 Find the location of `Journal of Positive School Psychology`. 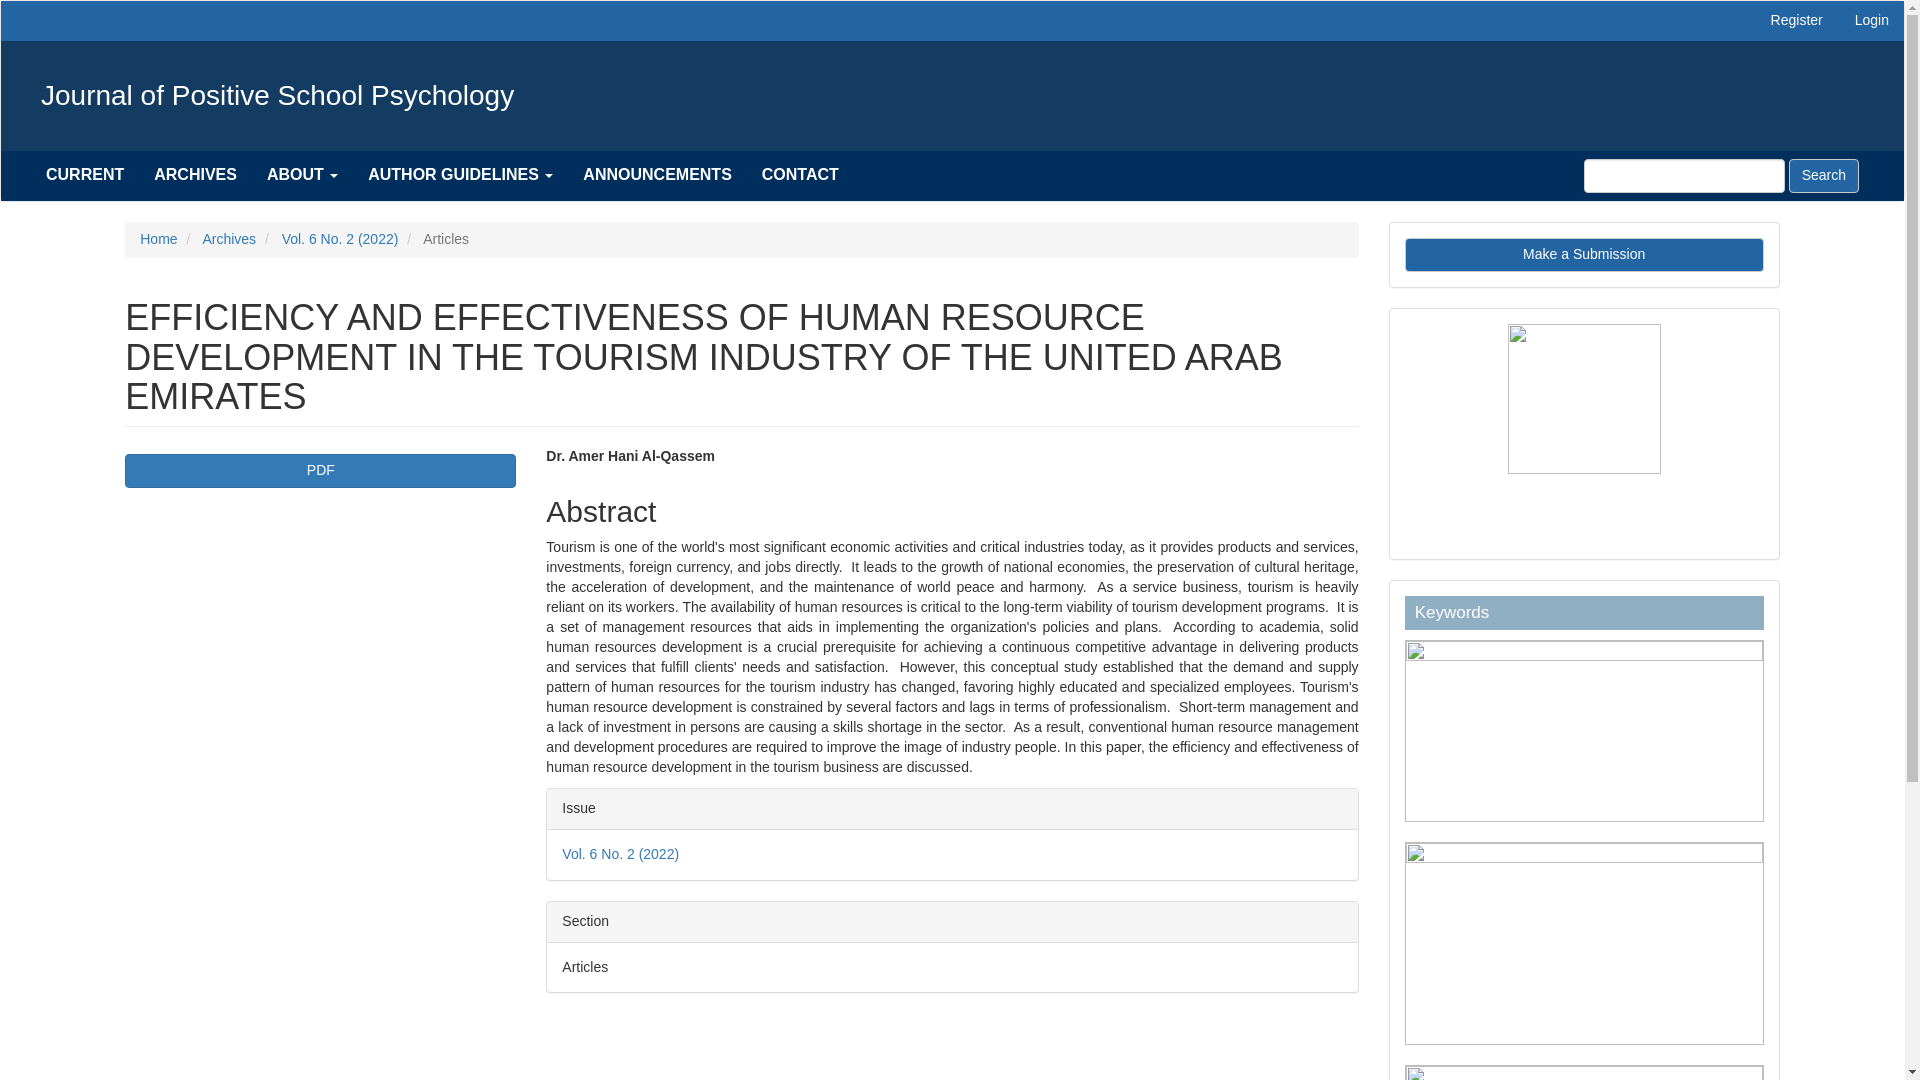

Journal of Positive School Psychology is located at coordinates (278, 96).